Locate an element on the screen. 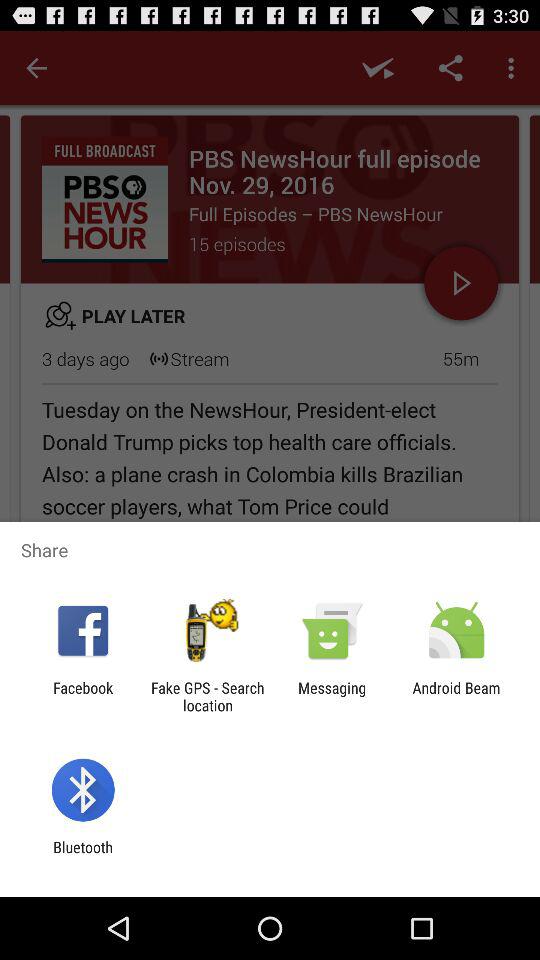 The width and height of the screenshot is (540, 960). open the item to the right of facebook app is located at coordinates (207, 696).